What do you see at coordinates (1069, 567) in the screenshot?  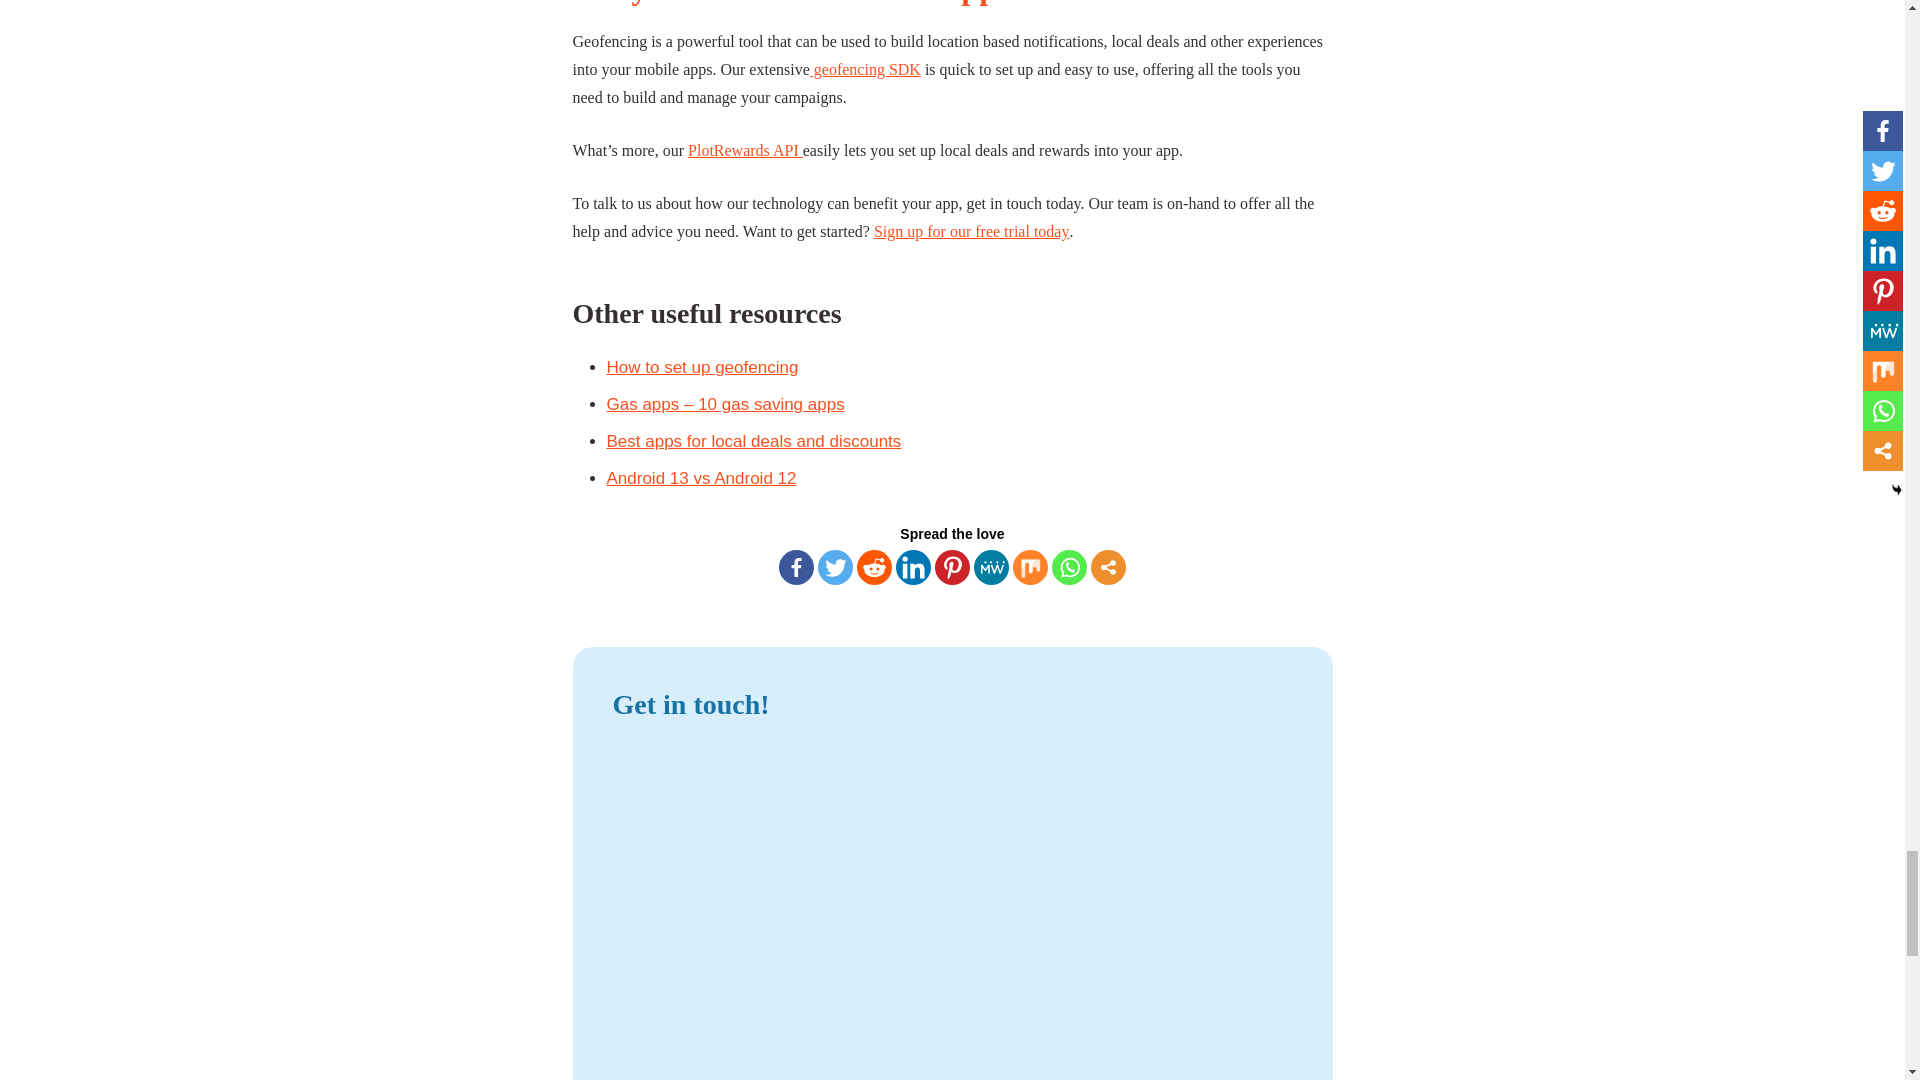 I see `Whatsapp` at bounding box center [1069, 567].